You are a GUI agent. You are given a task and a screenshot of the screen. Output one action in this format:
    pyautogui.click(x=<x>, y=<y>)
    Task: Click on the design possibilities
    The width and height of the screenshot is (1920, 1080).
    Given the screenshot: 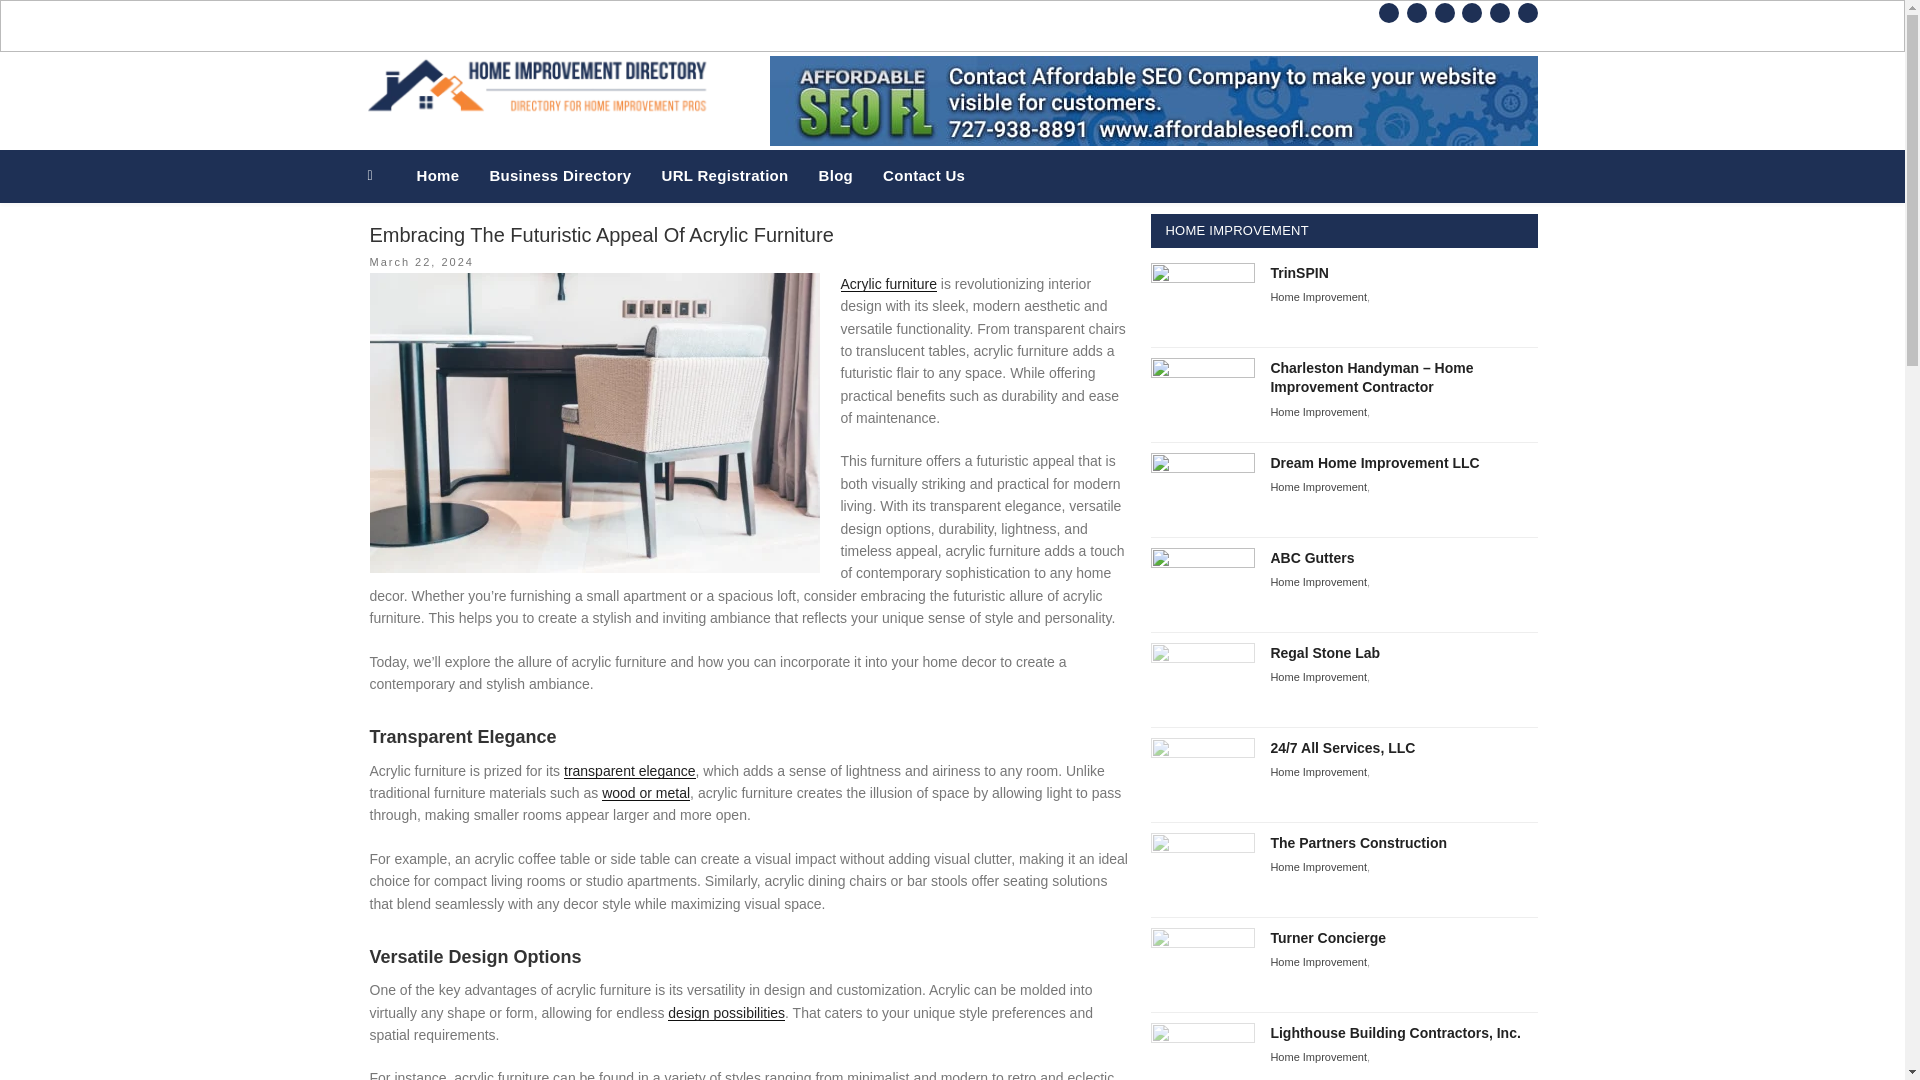 What is the action you would take?
    pyautogui.click(x=726, y=987)
    